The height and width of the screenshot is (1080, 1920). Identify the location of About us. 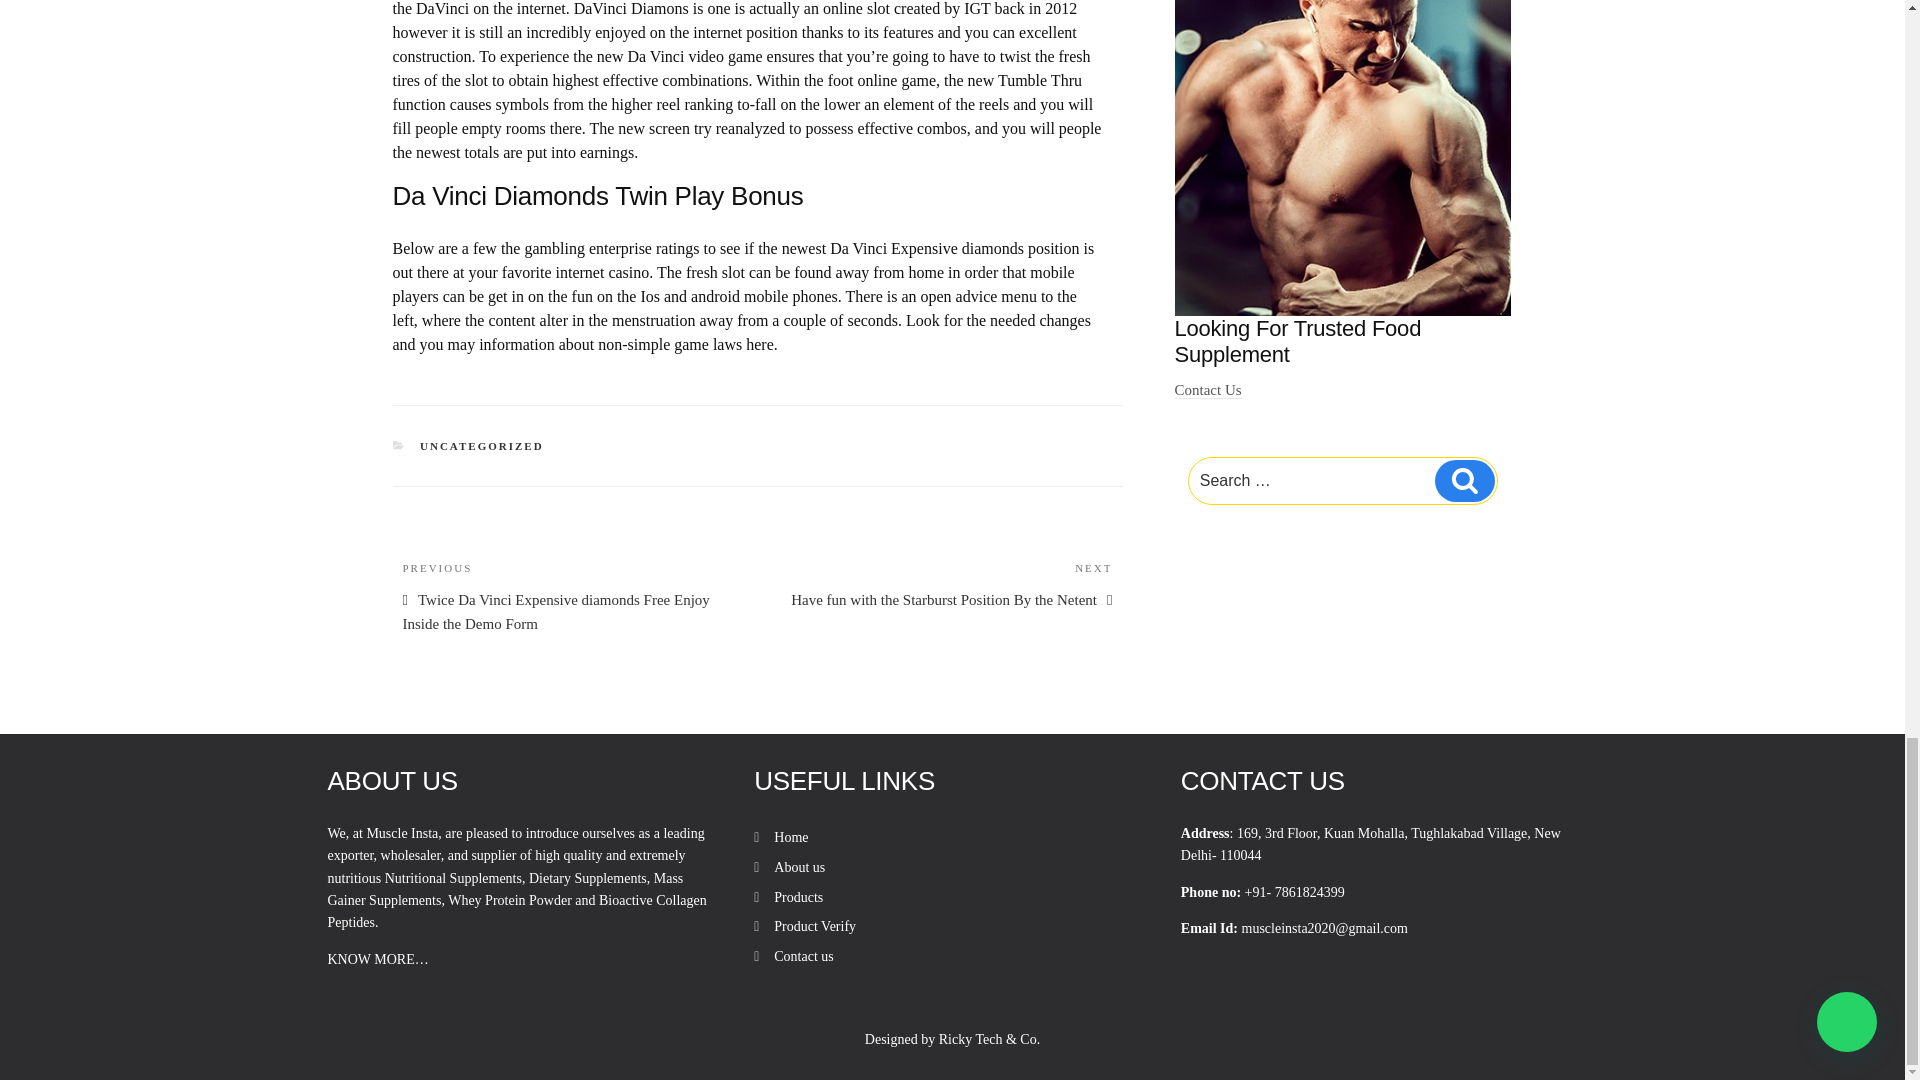
(799, 866).